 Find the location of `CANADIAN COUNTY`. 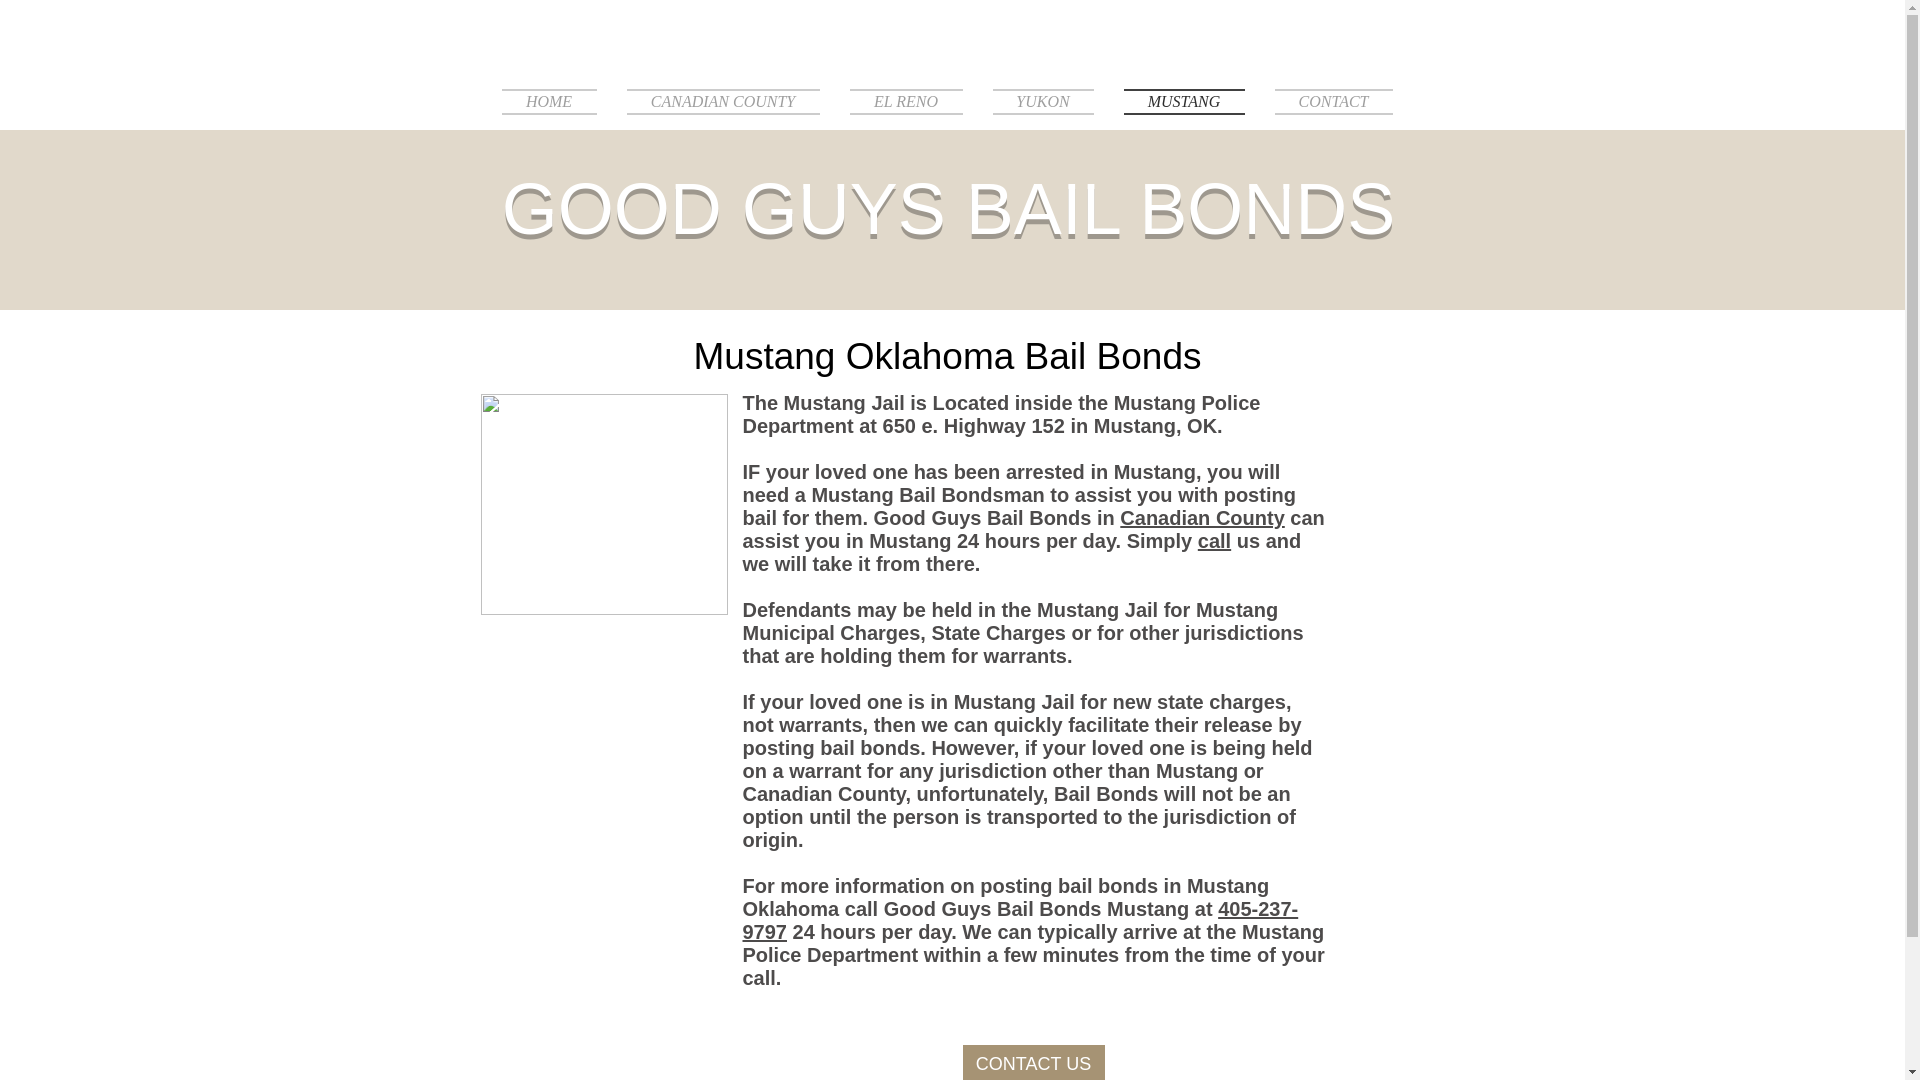

CANADIAN COUNTY is located at coordinates (724, 100).